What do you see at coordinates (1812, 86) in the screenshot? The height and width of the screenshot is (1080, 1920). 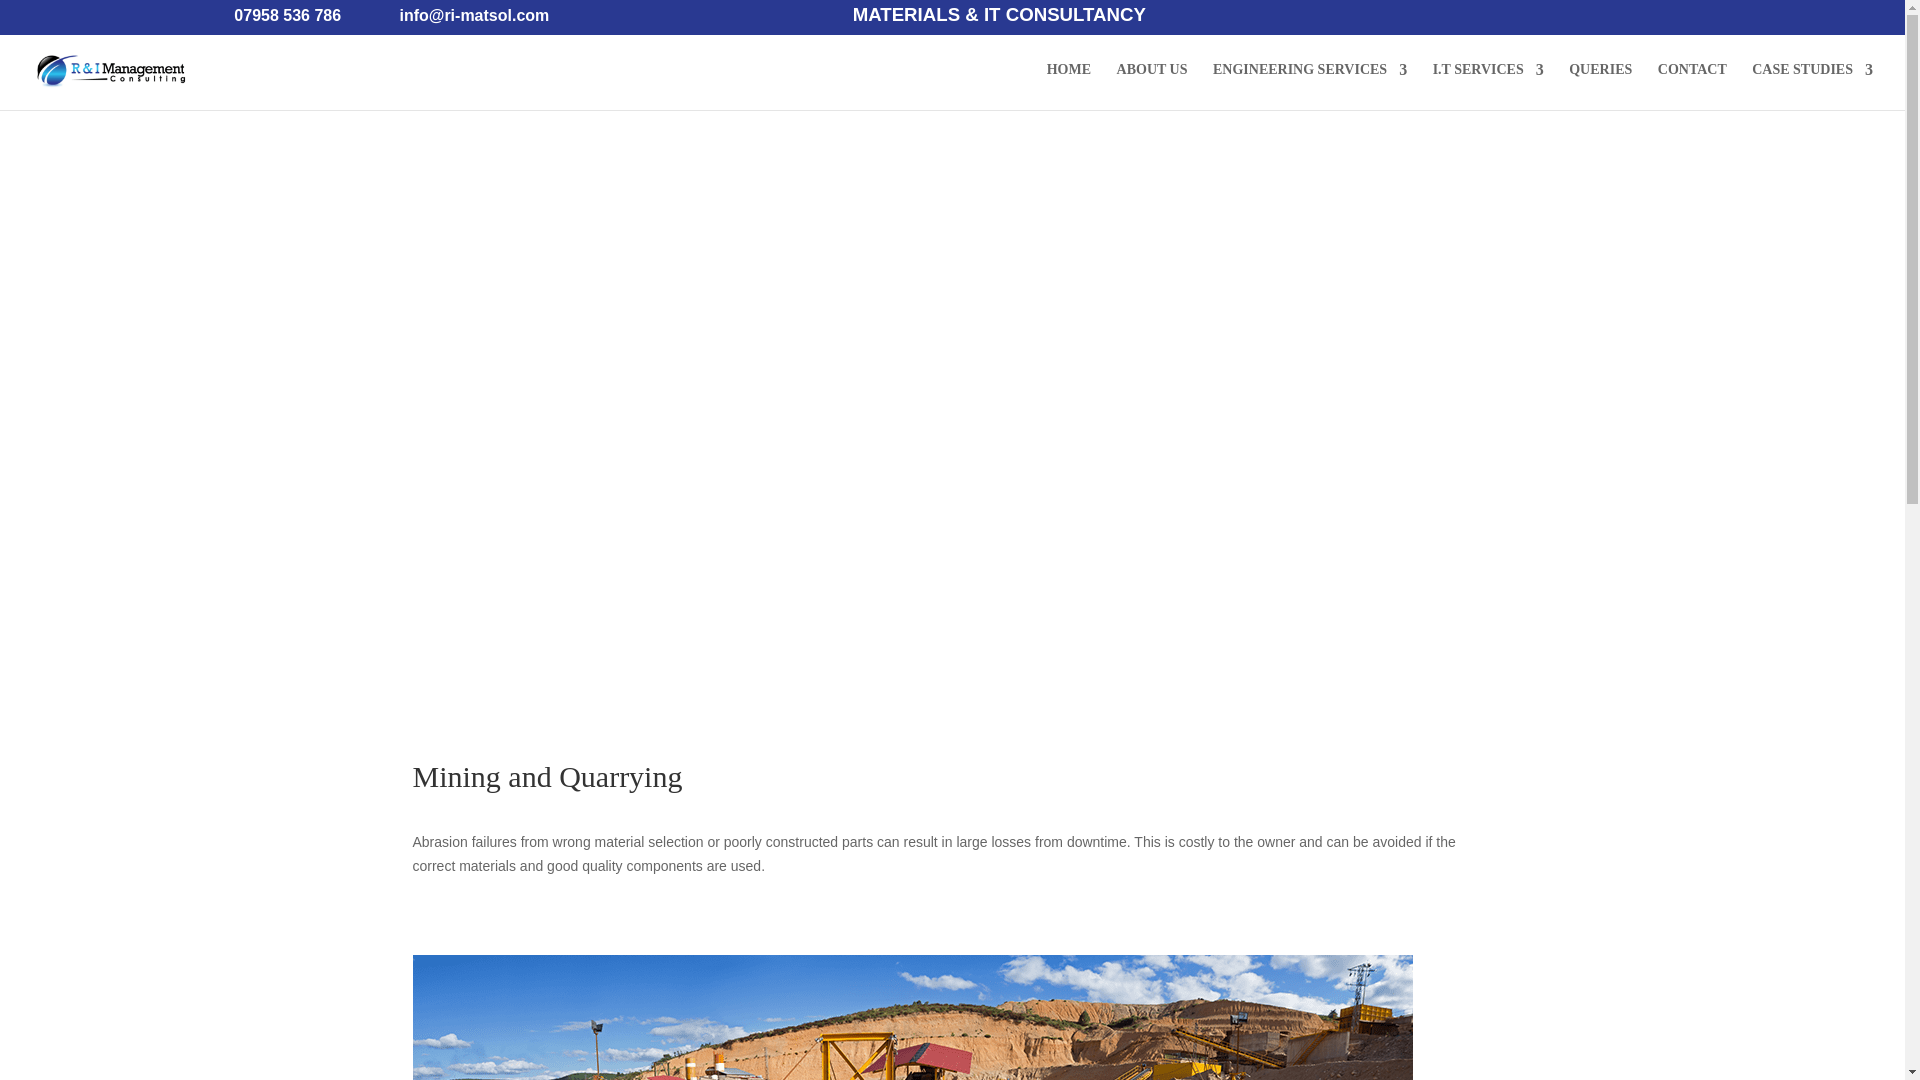 I see `CASE STUDIES` at bounding box center [1812, 86].